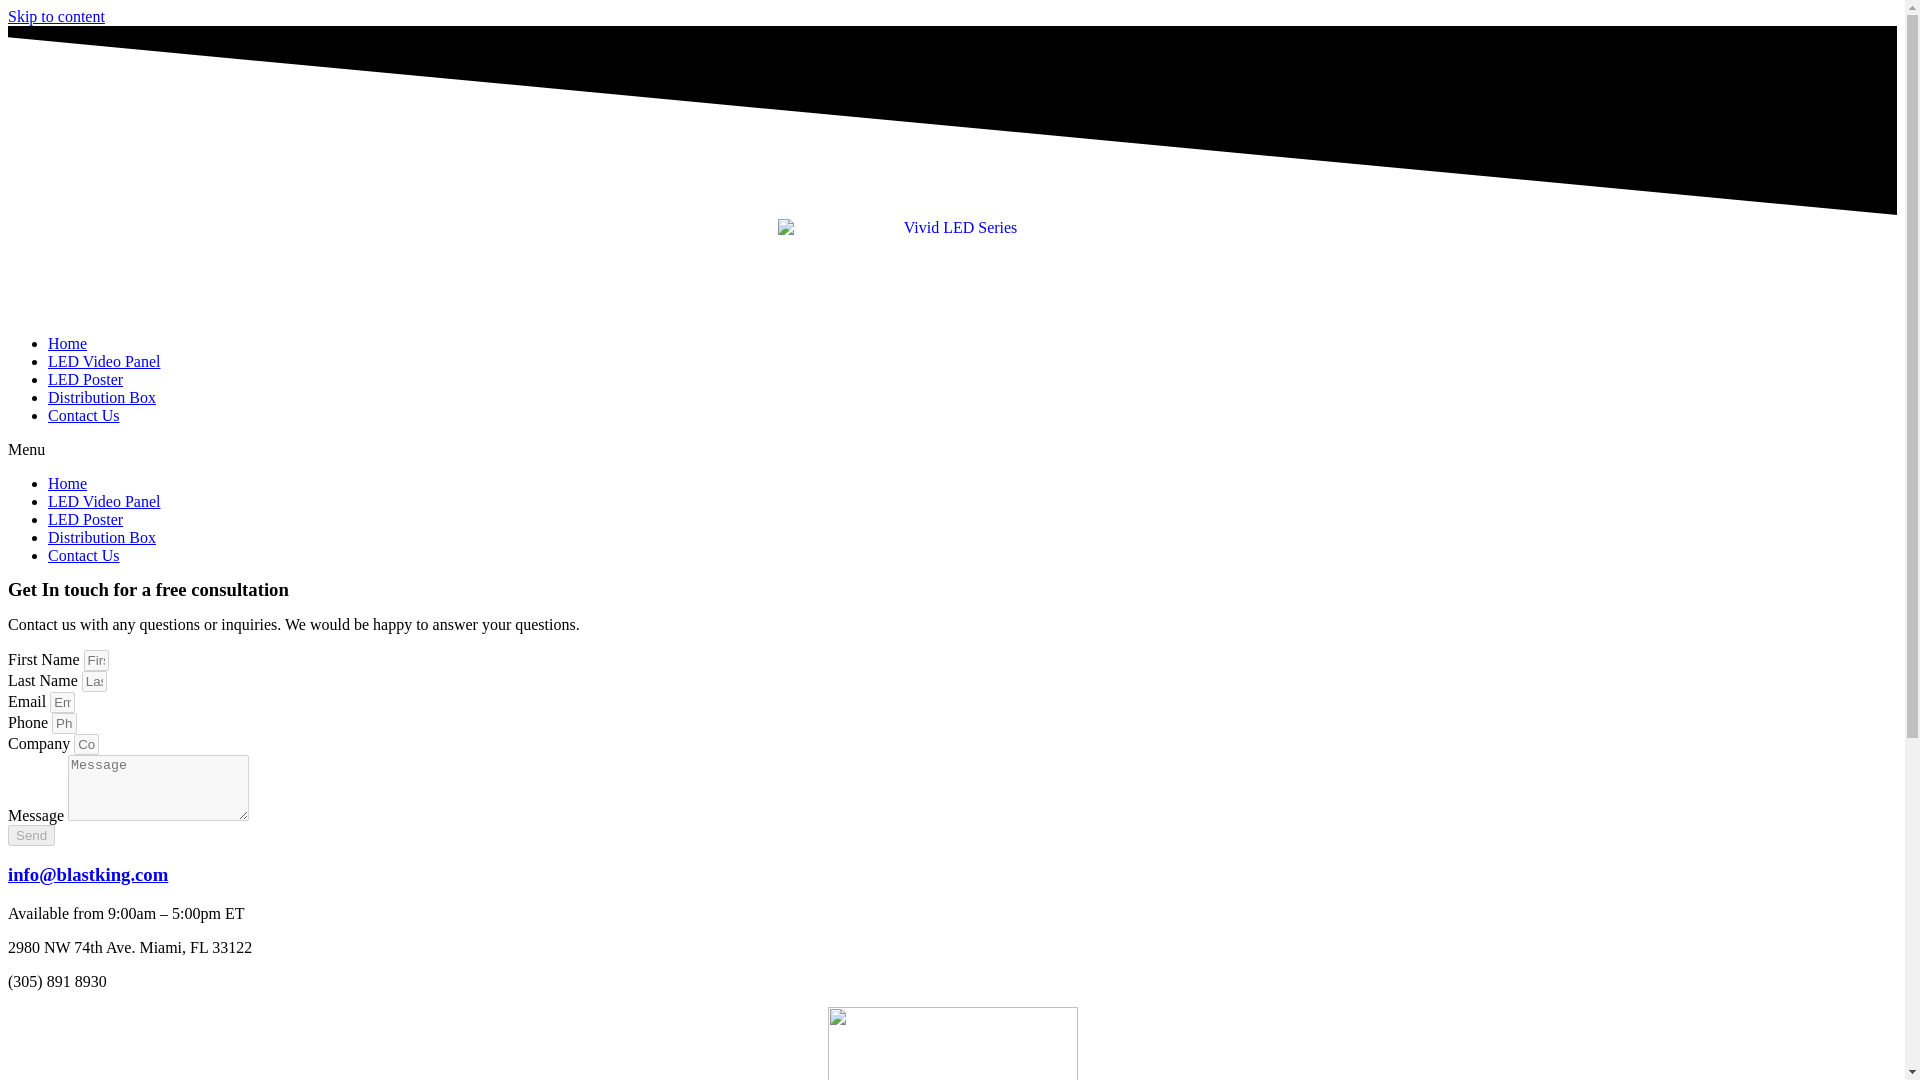 The width and height of the screenshot is (1920, 1080). Describe the element at coordinates (31, 835) in the screenshot. I see `Send` at that location.